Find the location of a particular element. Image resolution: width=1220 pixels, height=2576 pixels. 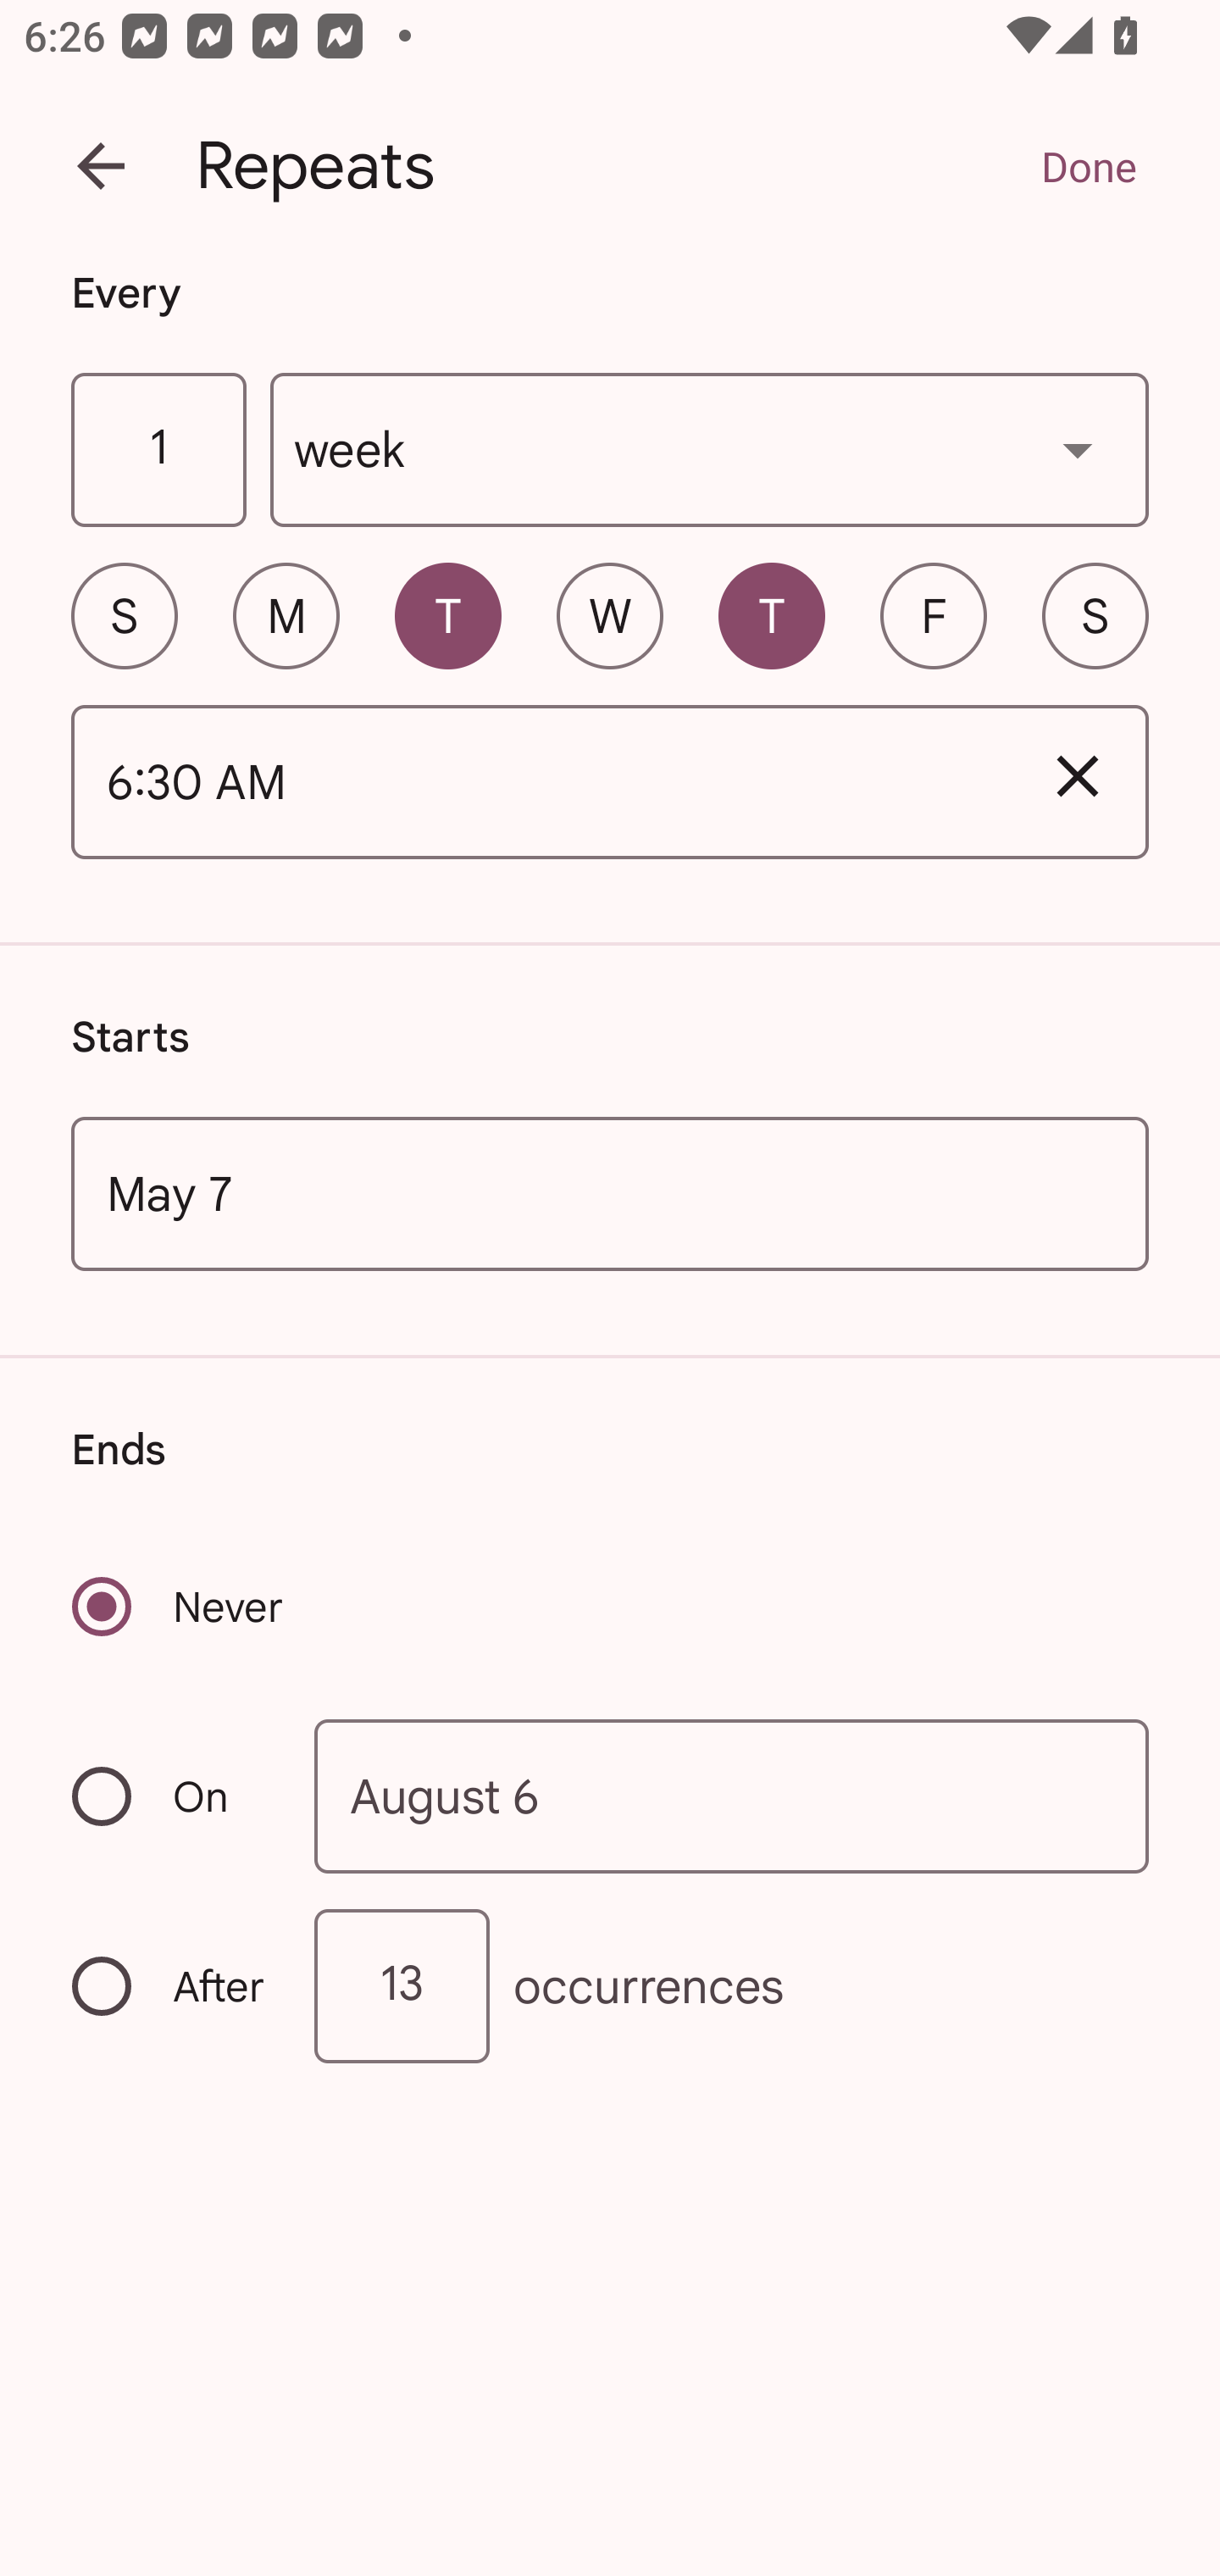

6:30 AM is located at coordinates (539, 783).